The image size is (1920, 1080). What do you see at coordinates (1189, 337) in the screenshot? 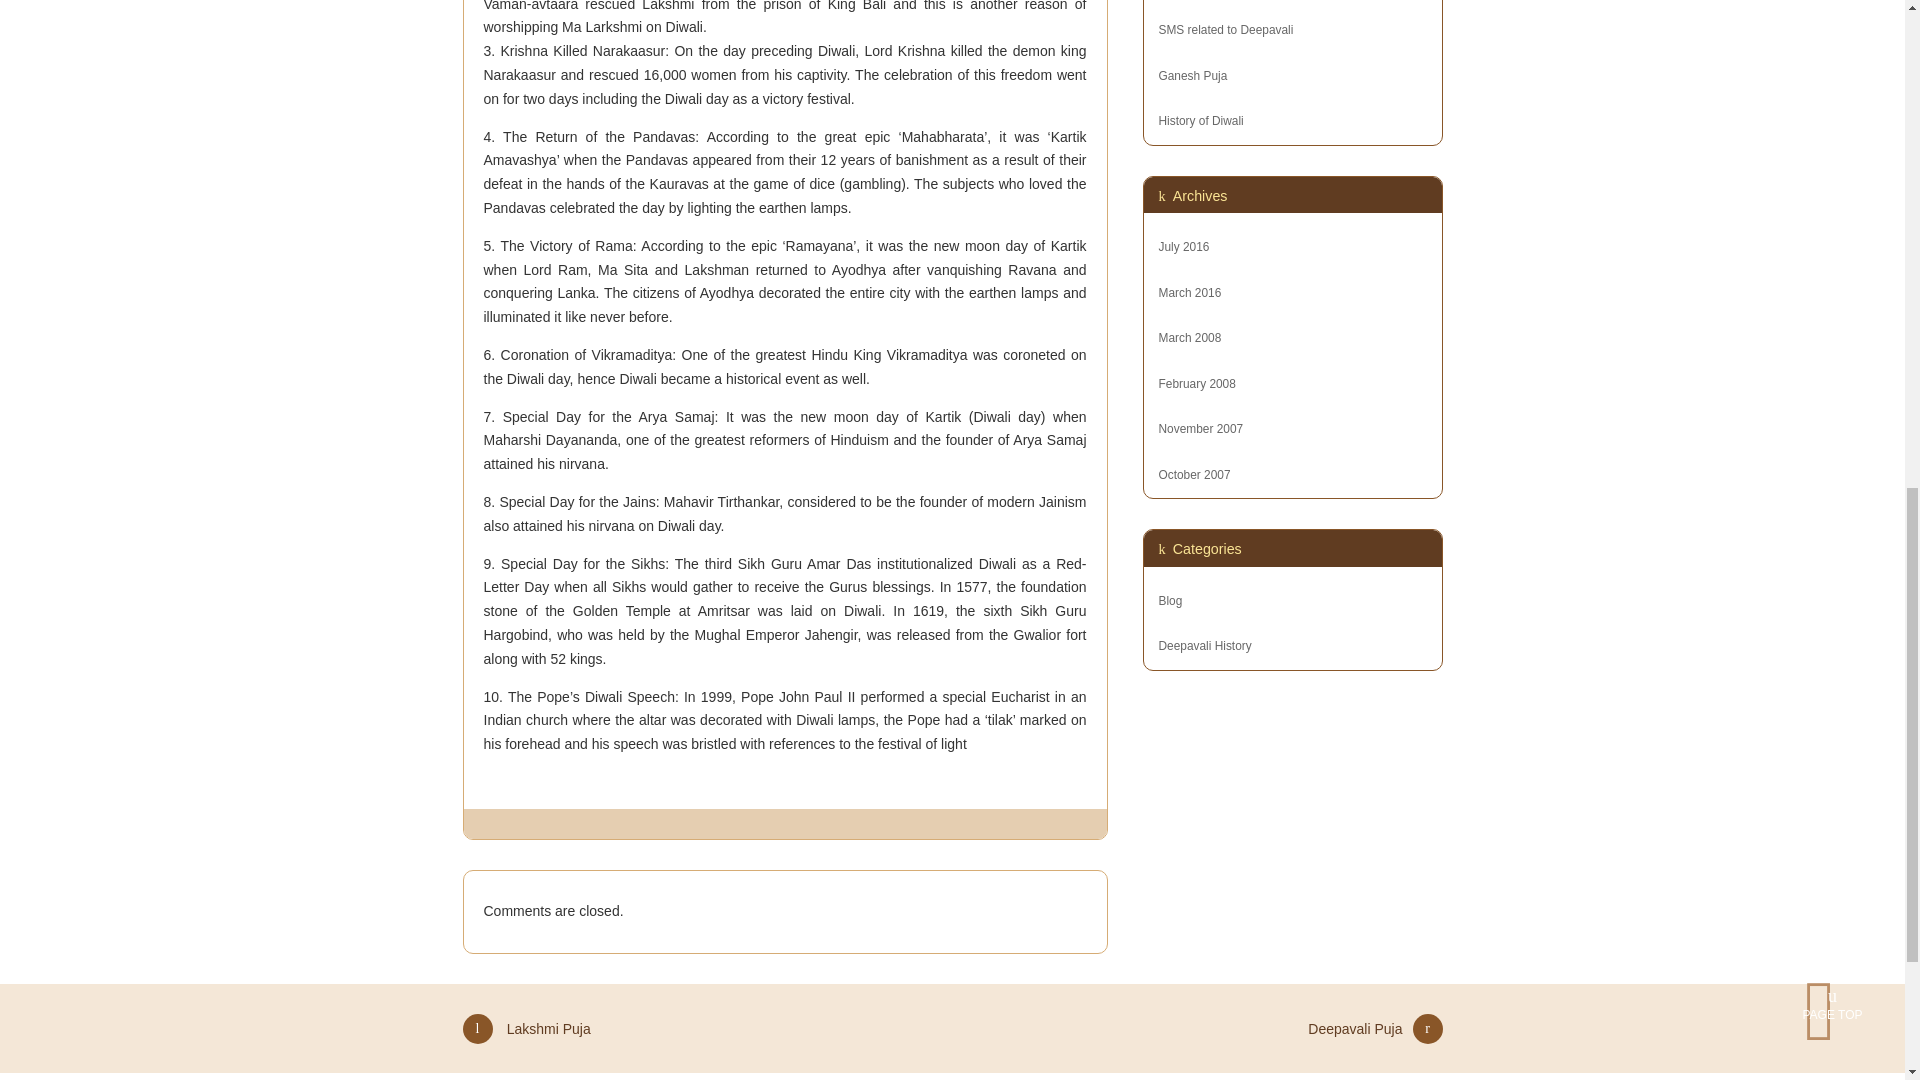
I see `March 2008` at bounding box center [1189, 337].